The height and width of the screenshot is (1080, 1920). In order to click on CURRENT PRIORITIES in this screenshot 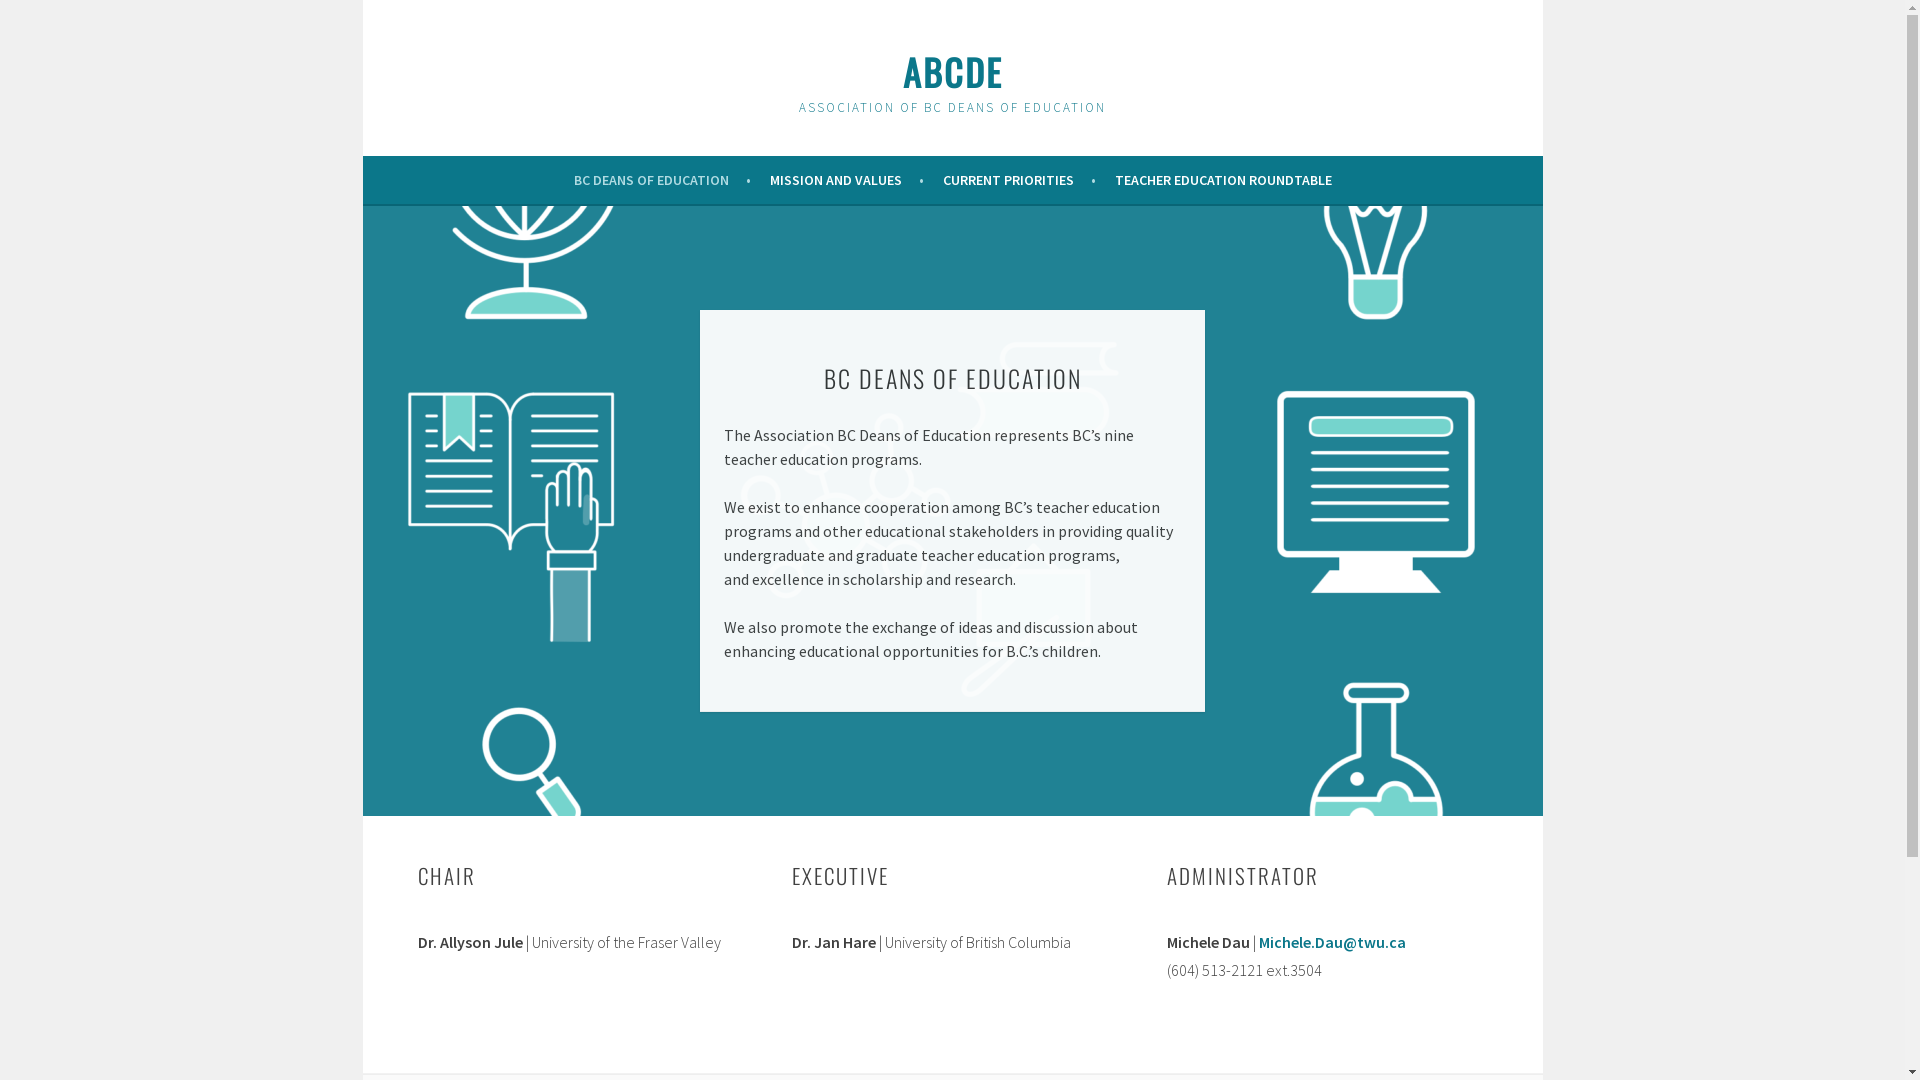, I will do `click(1018, 180)`.